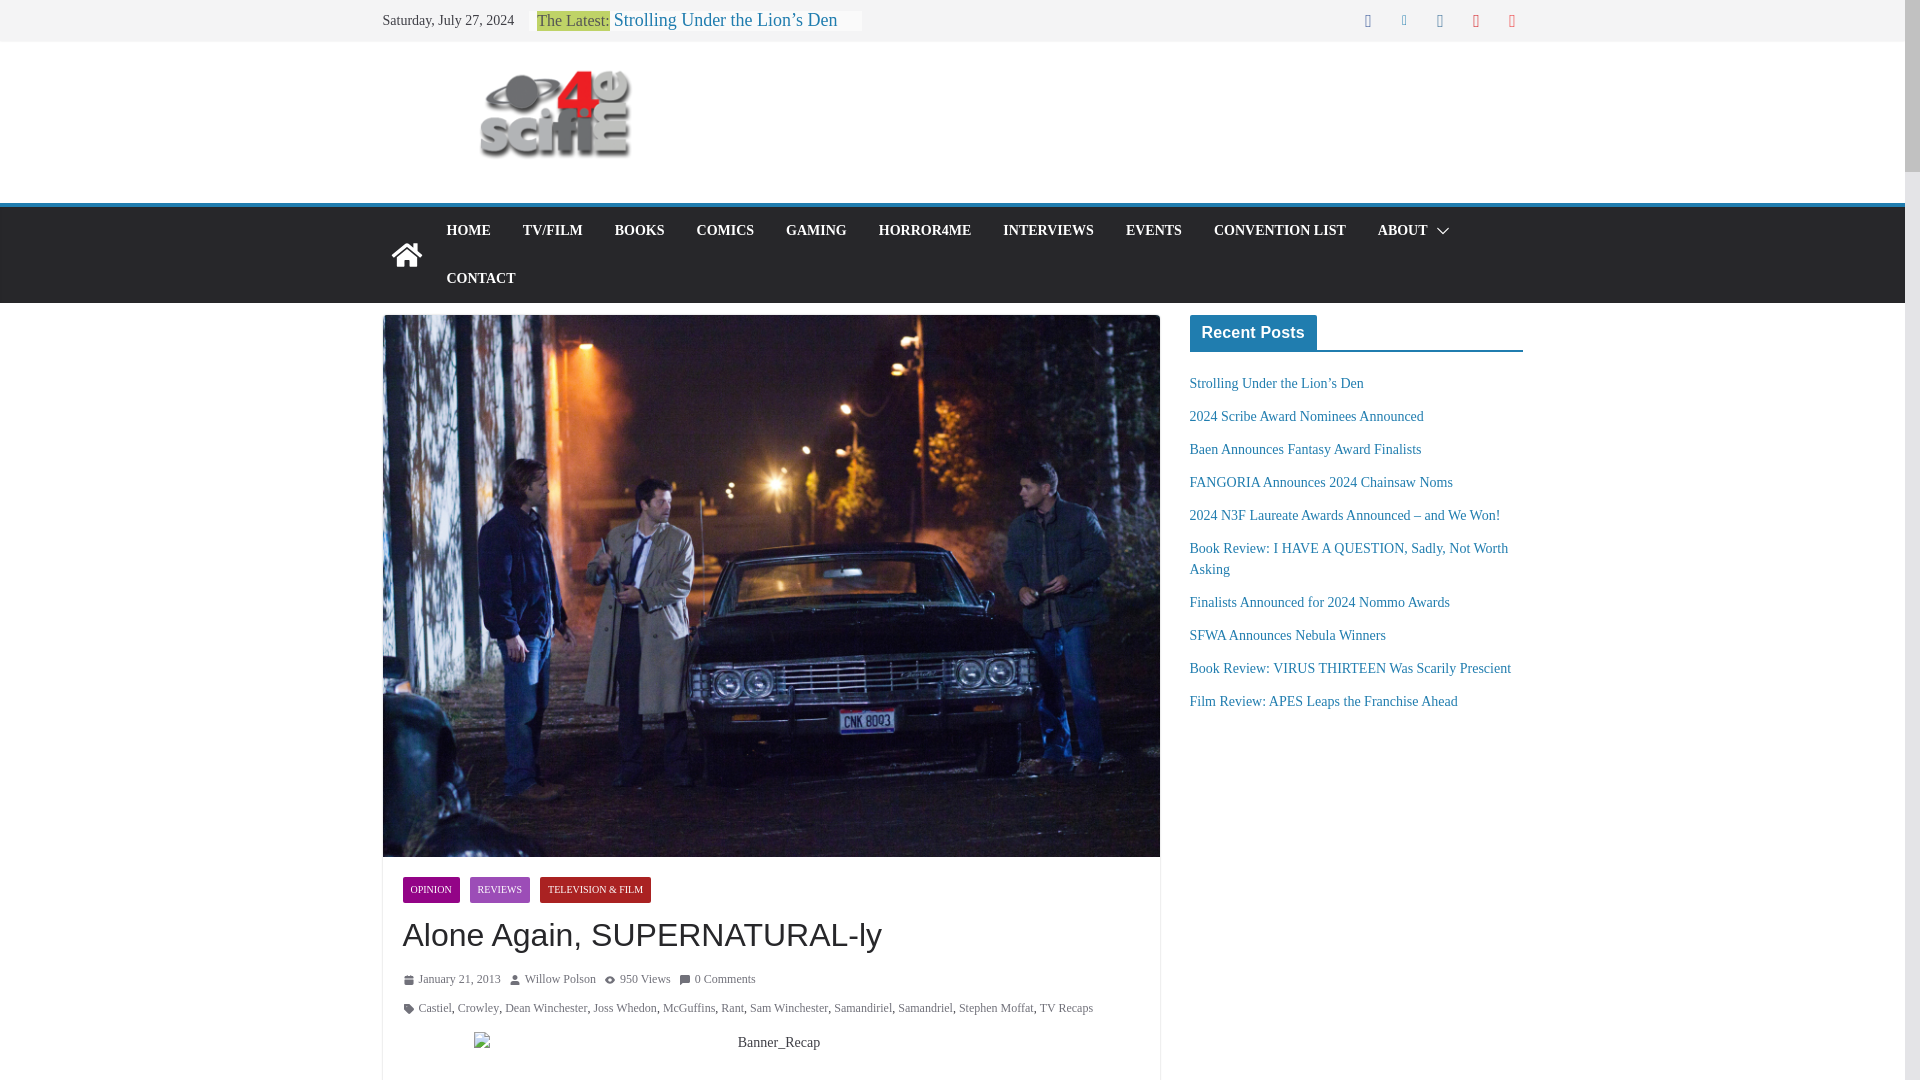  Describe the element at coordinates (732, 1008) in the screenshot. I see `Rant` at that location.